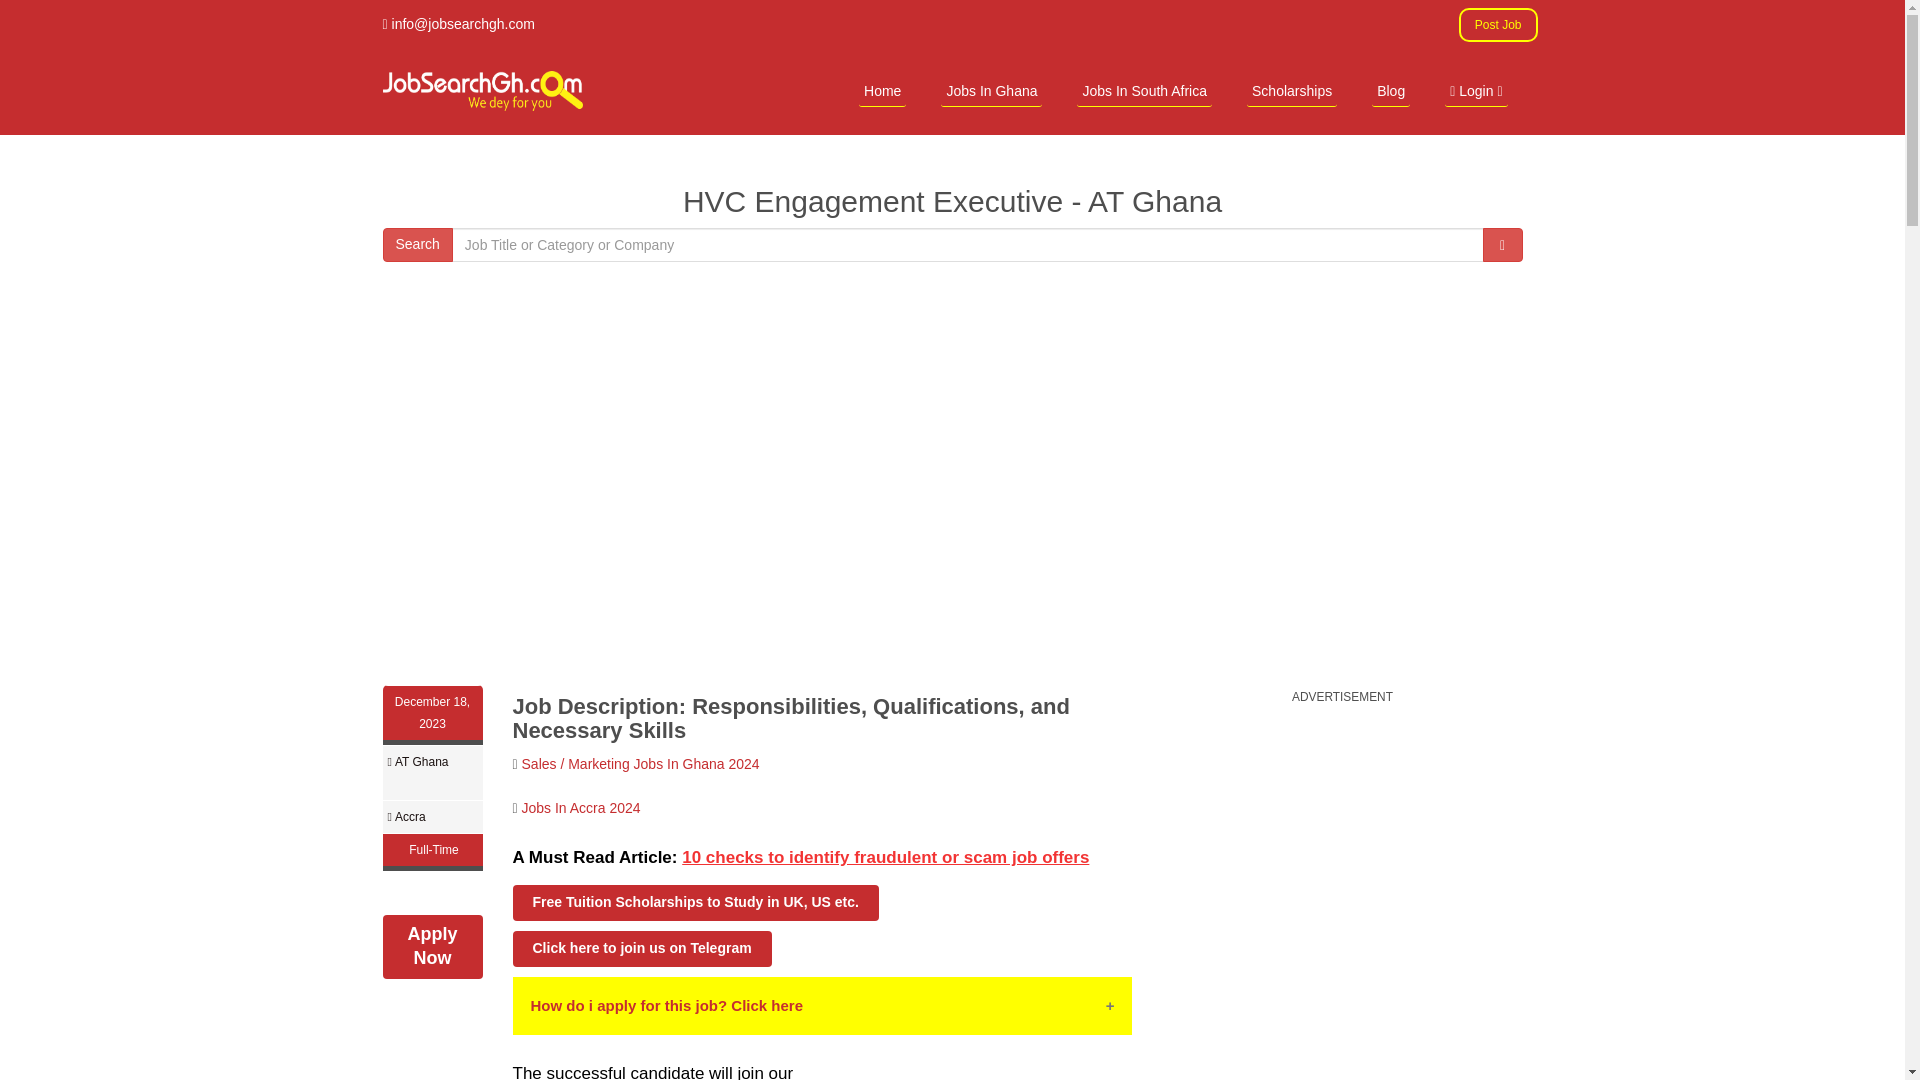 This screenshot has width=1920, height=1080. Describe the element at coordinates (1390, 90) in the screenshot. I see `Blog` at that location.